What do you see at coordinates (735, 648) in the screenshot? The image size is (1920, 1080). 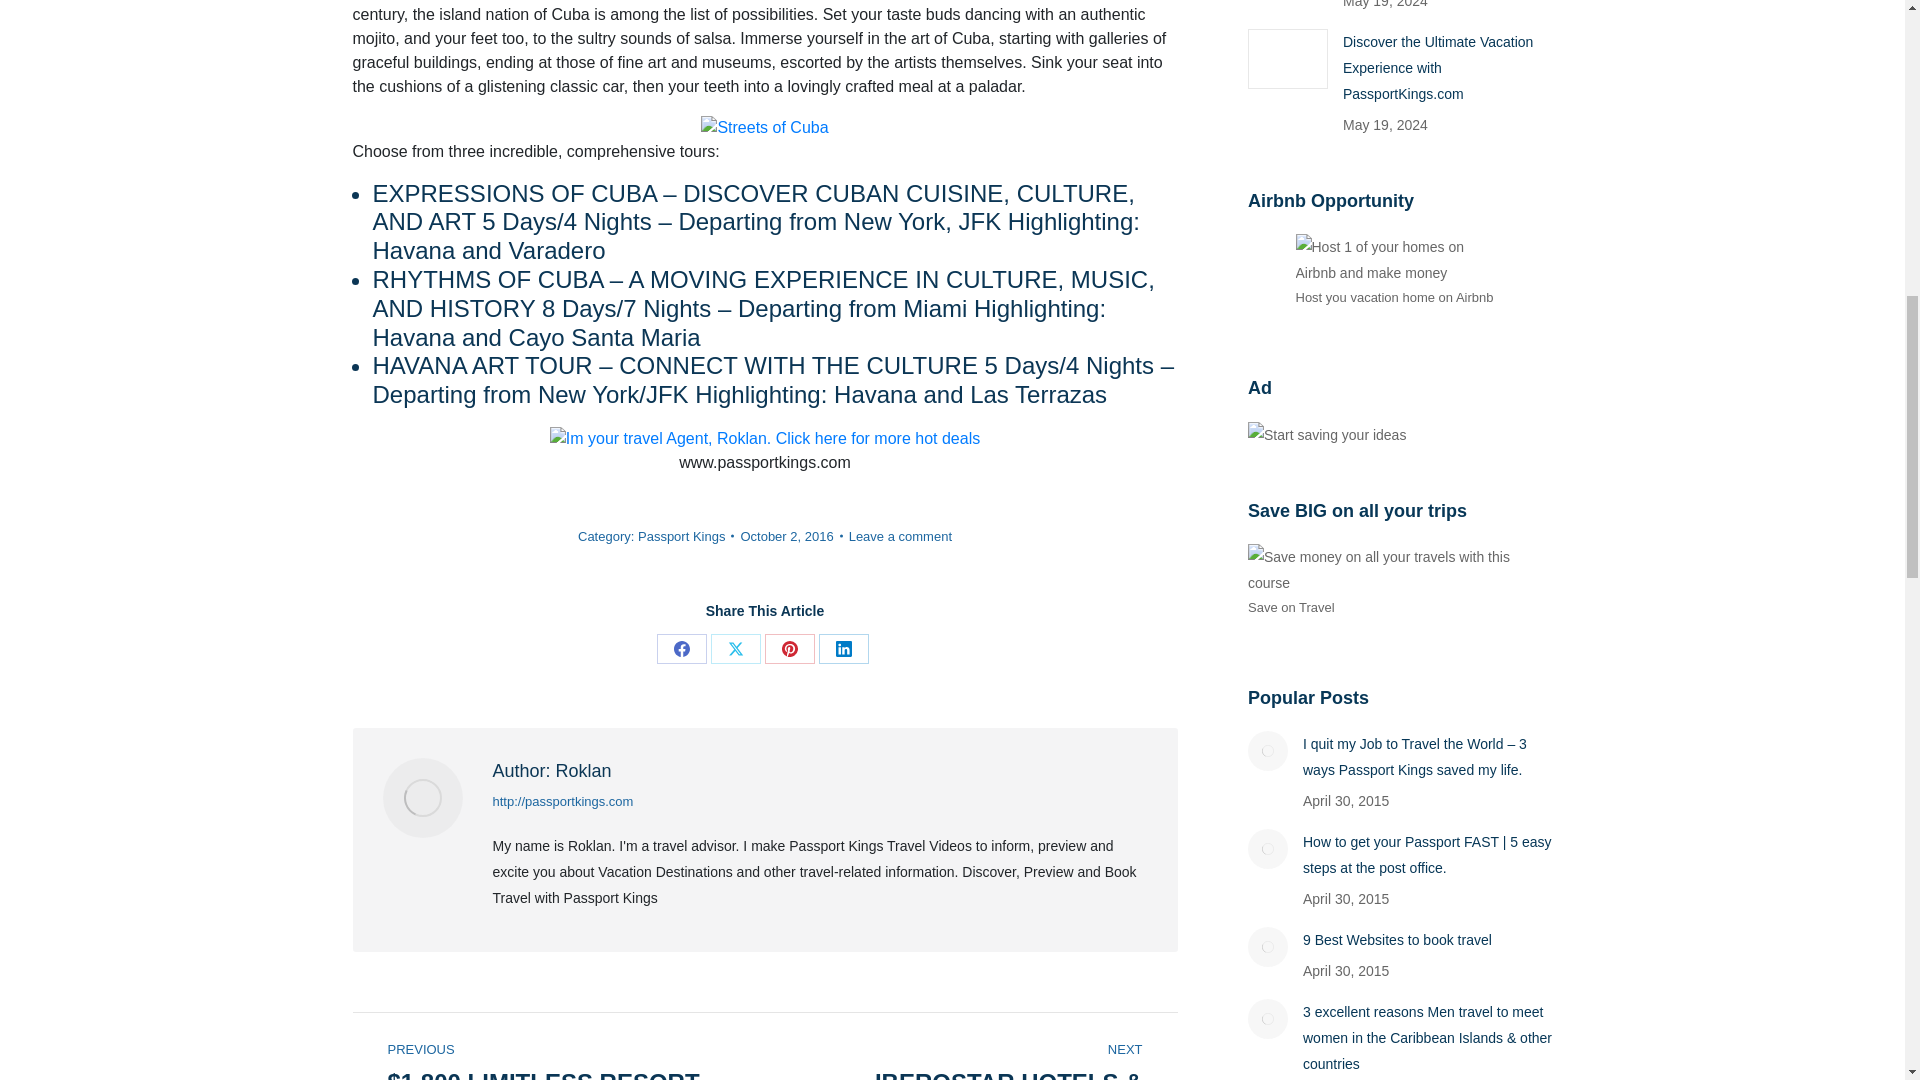 I see `X` at bounding box center [735, 648].